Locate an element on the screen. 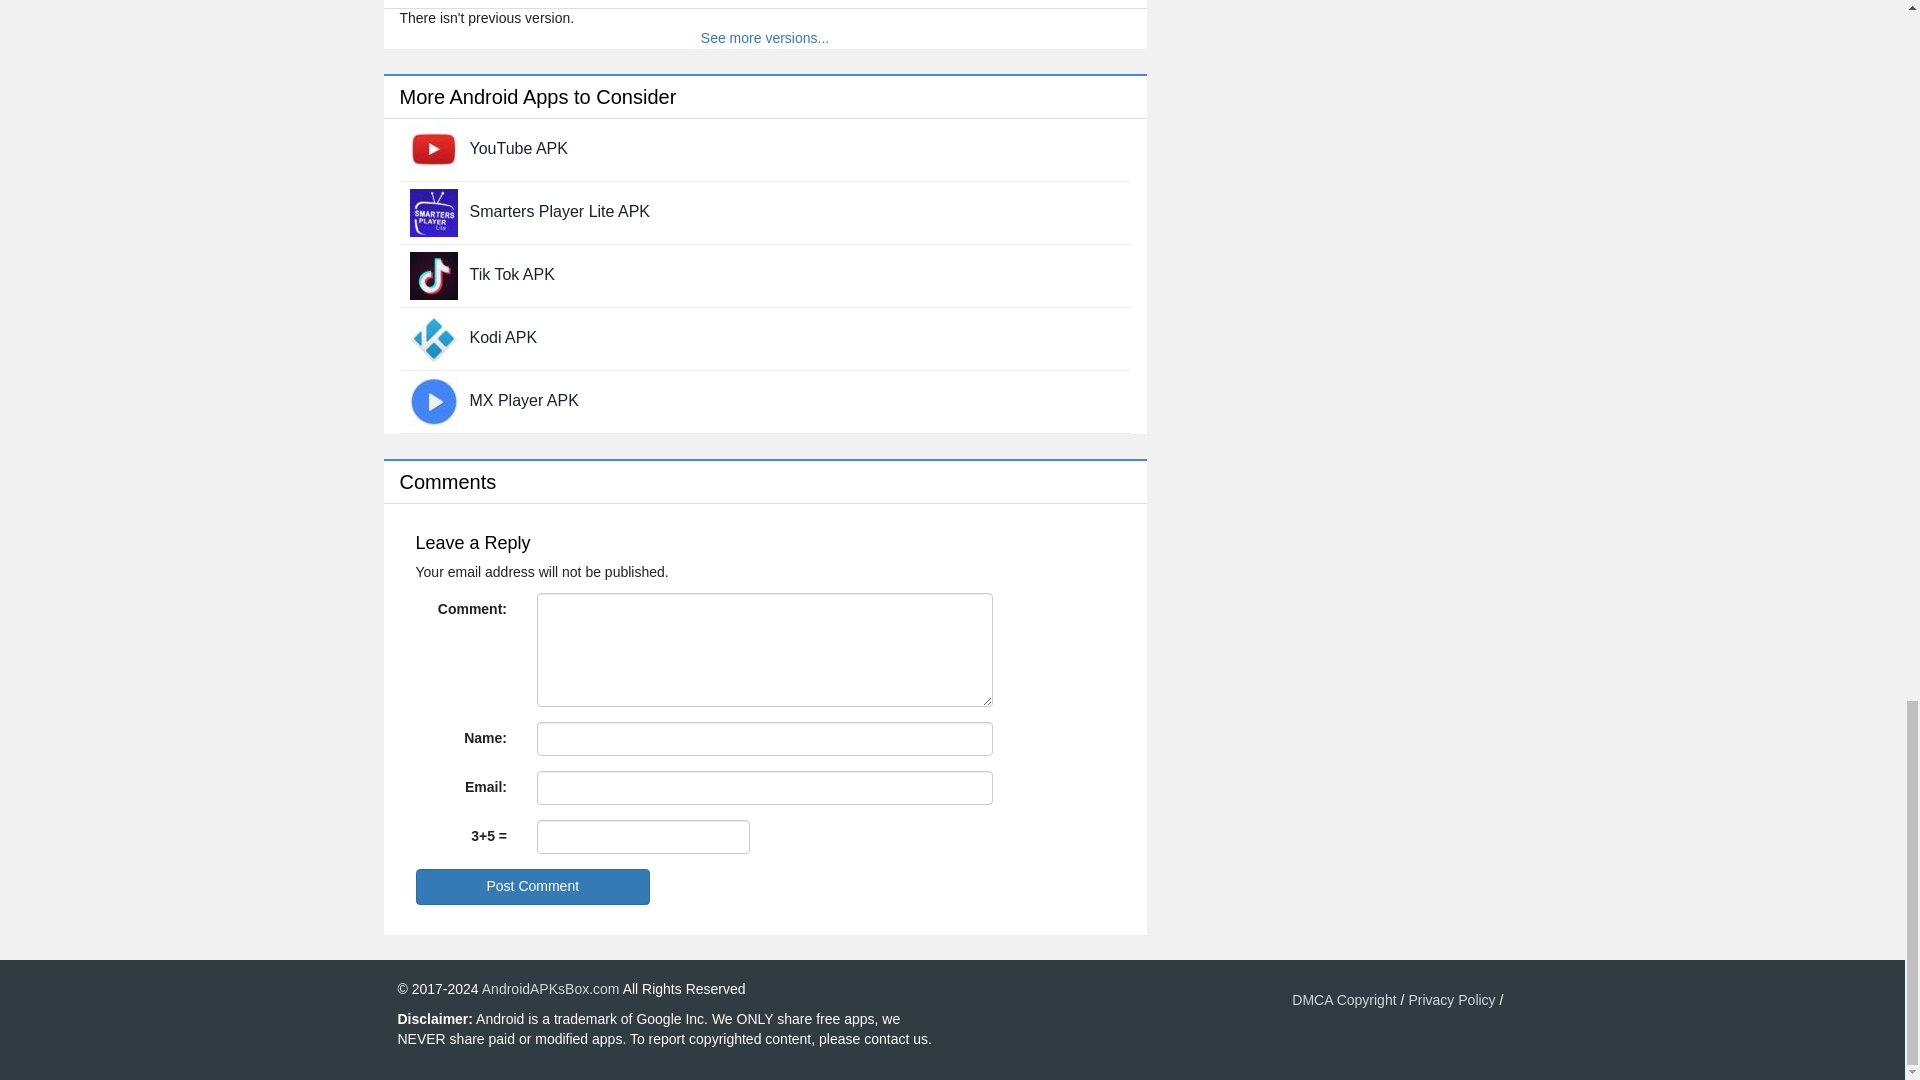  Kodi APK is located at coordinates (504, 337).